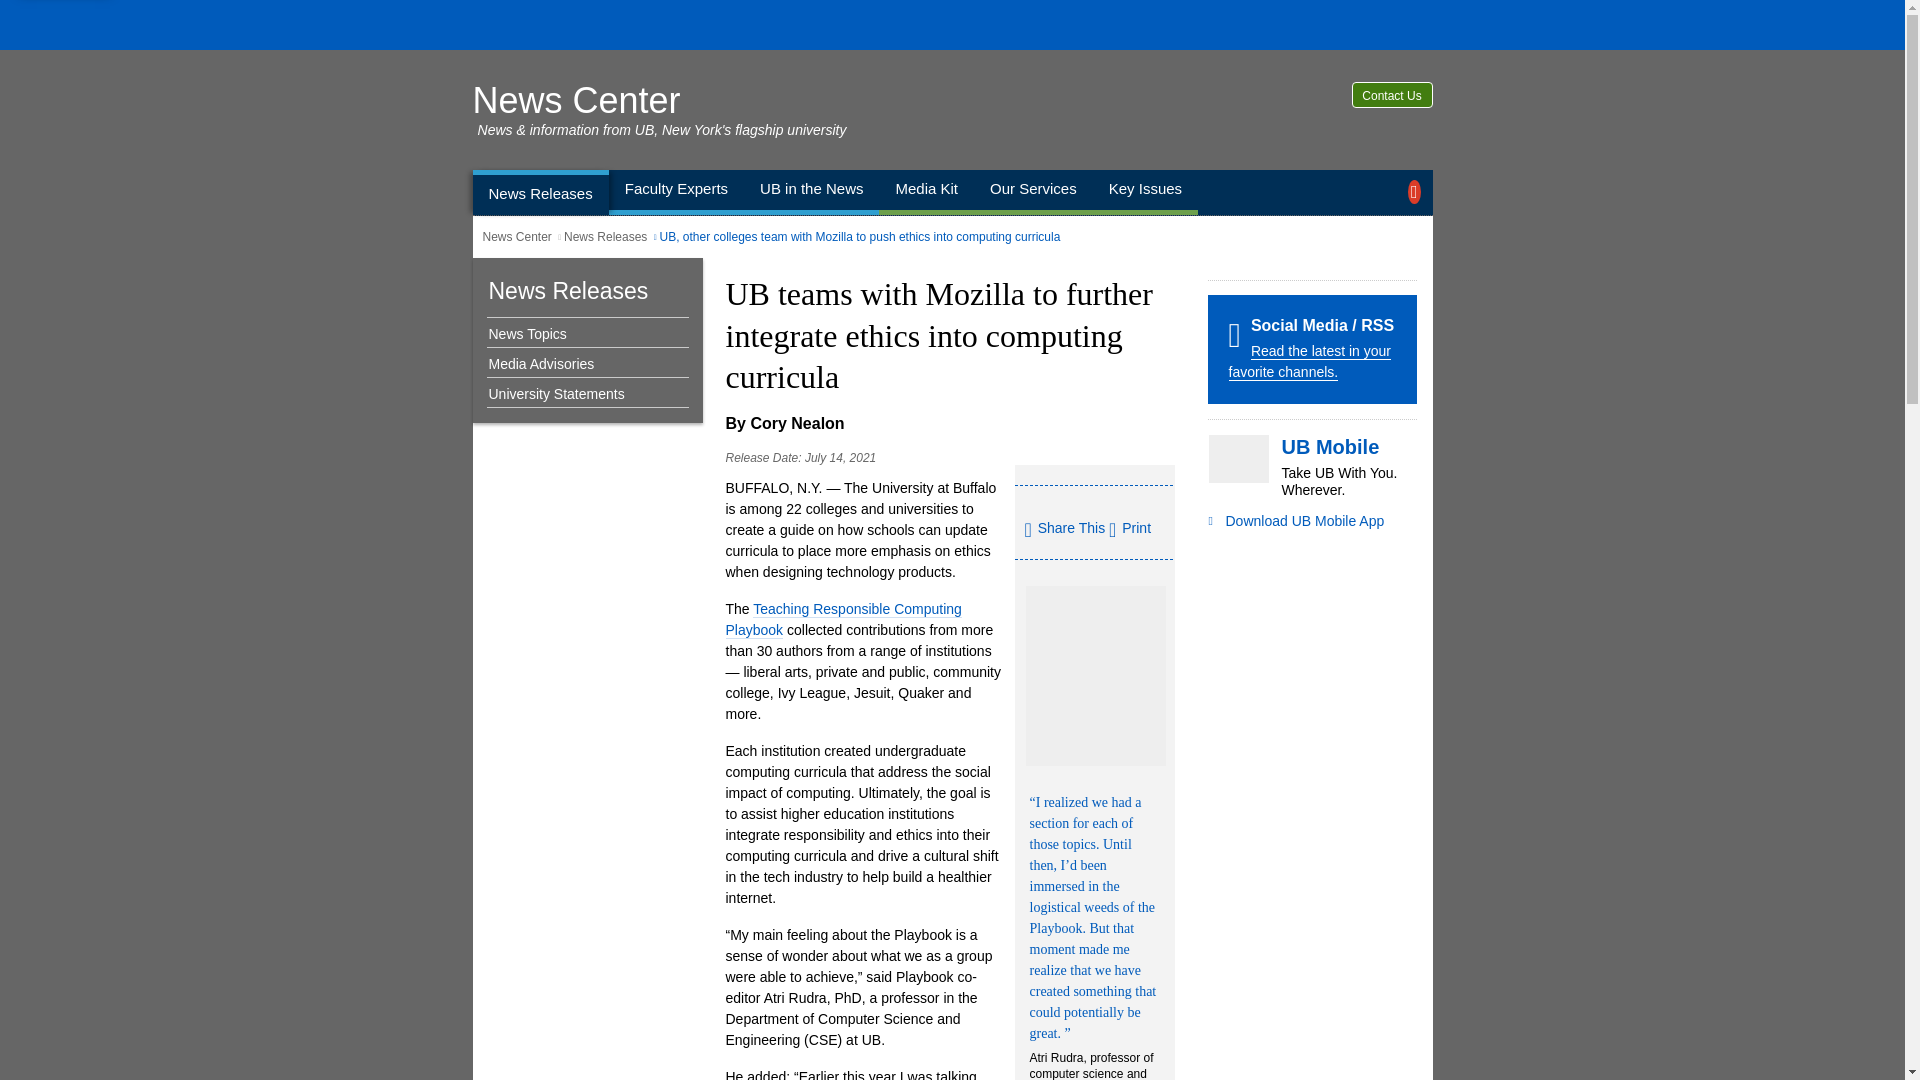 This screenshot has width=1920, height=1080. I want to click on UB in the News, so click(812, 192).